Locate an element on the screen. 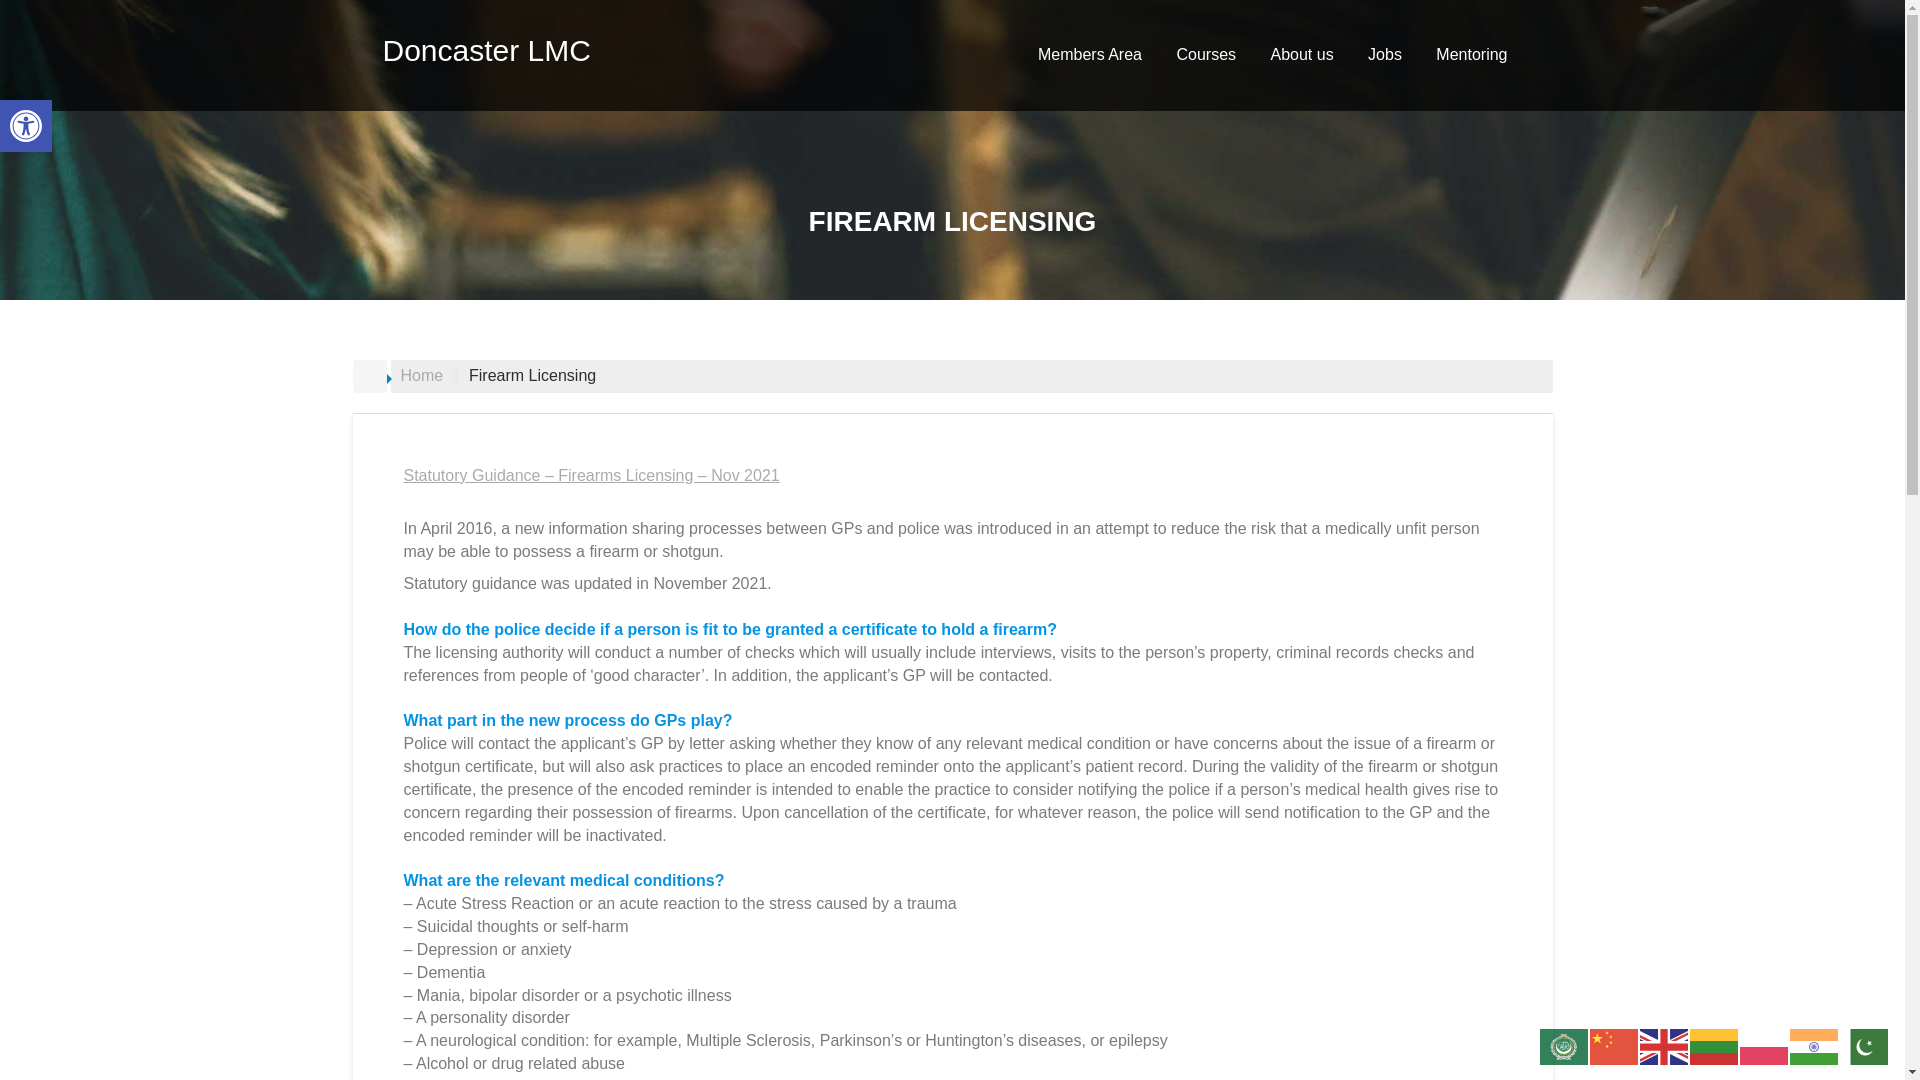  Jobs is located at coordinates (1384, 54).